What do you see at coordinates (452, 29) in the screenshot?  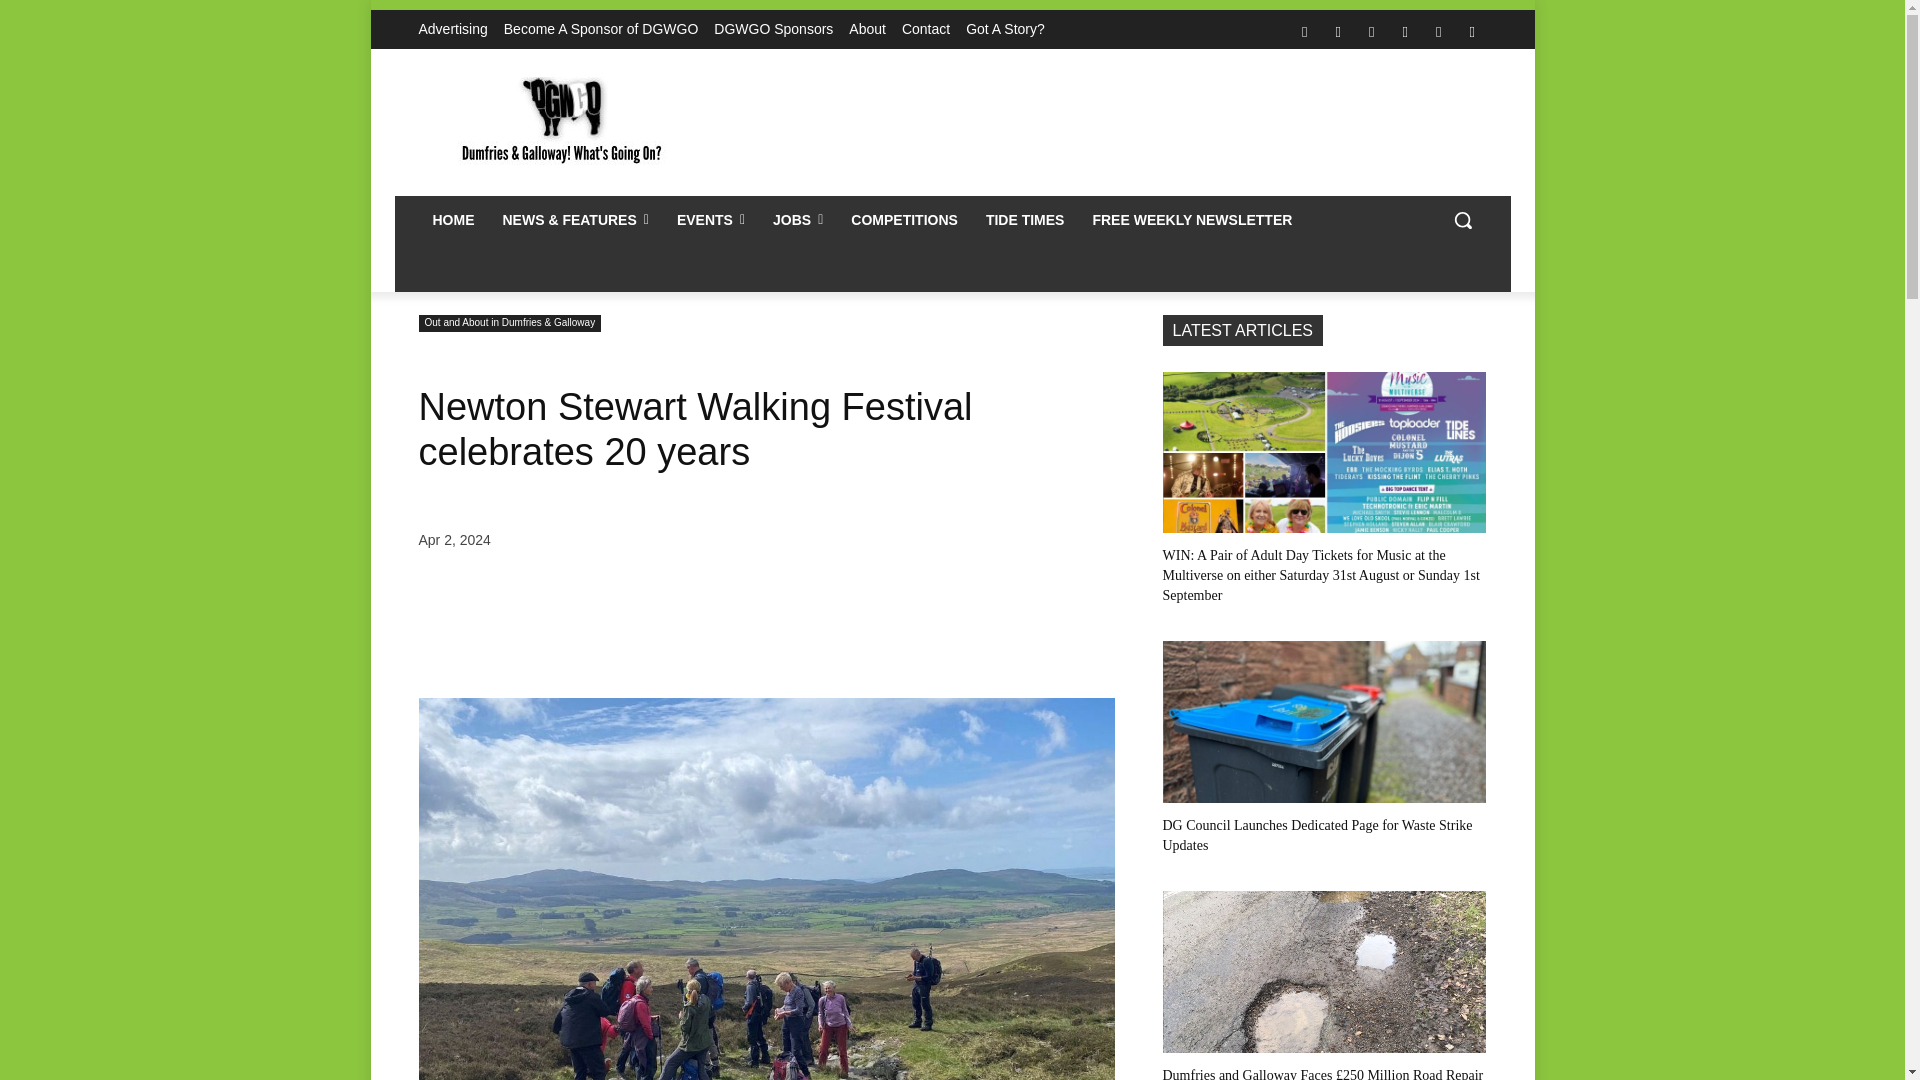 I see `Advertising` at bounding box center [452, 29].